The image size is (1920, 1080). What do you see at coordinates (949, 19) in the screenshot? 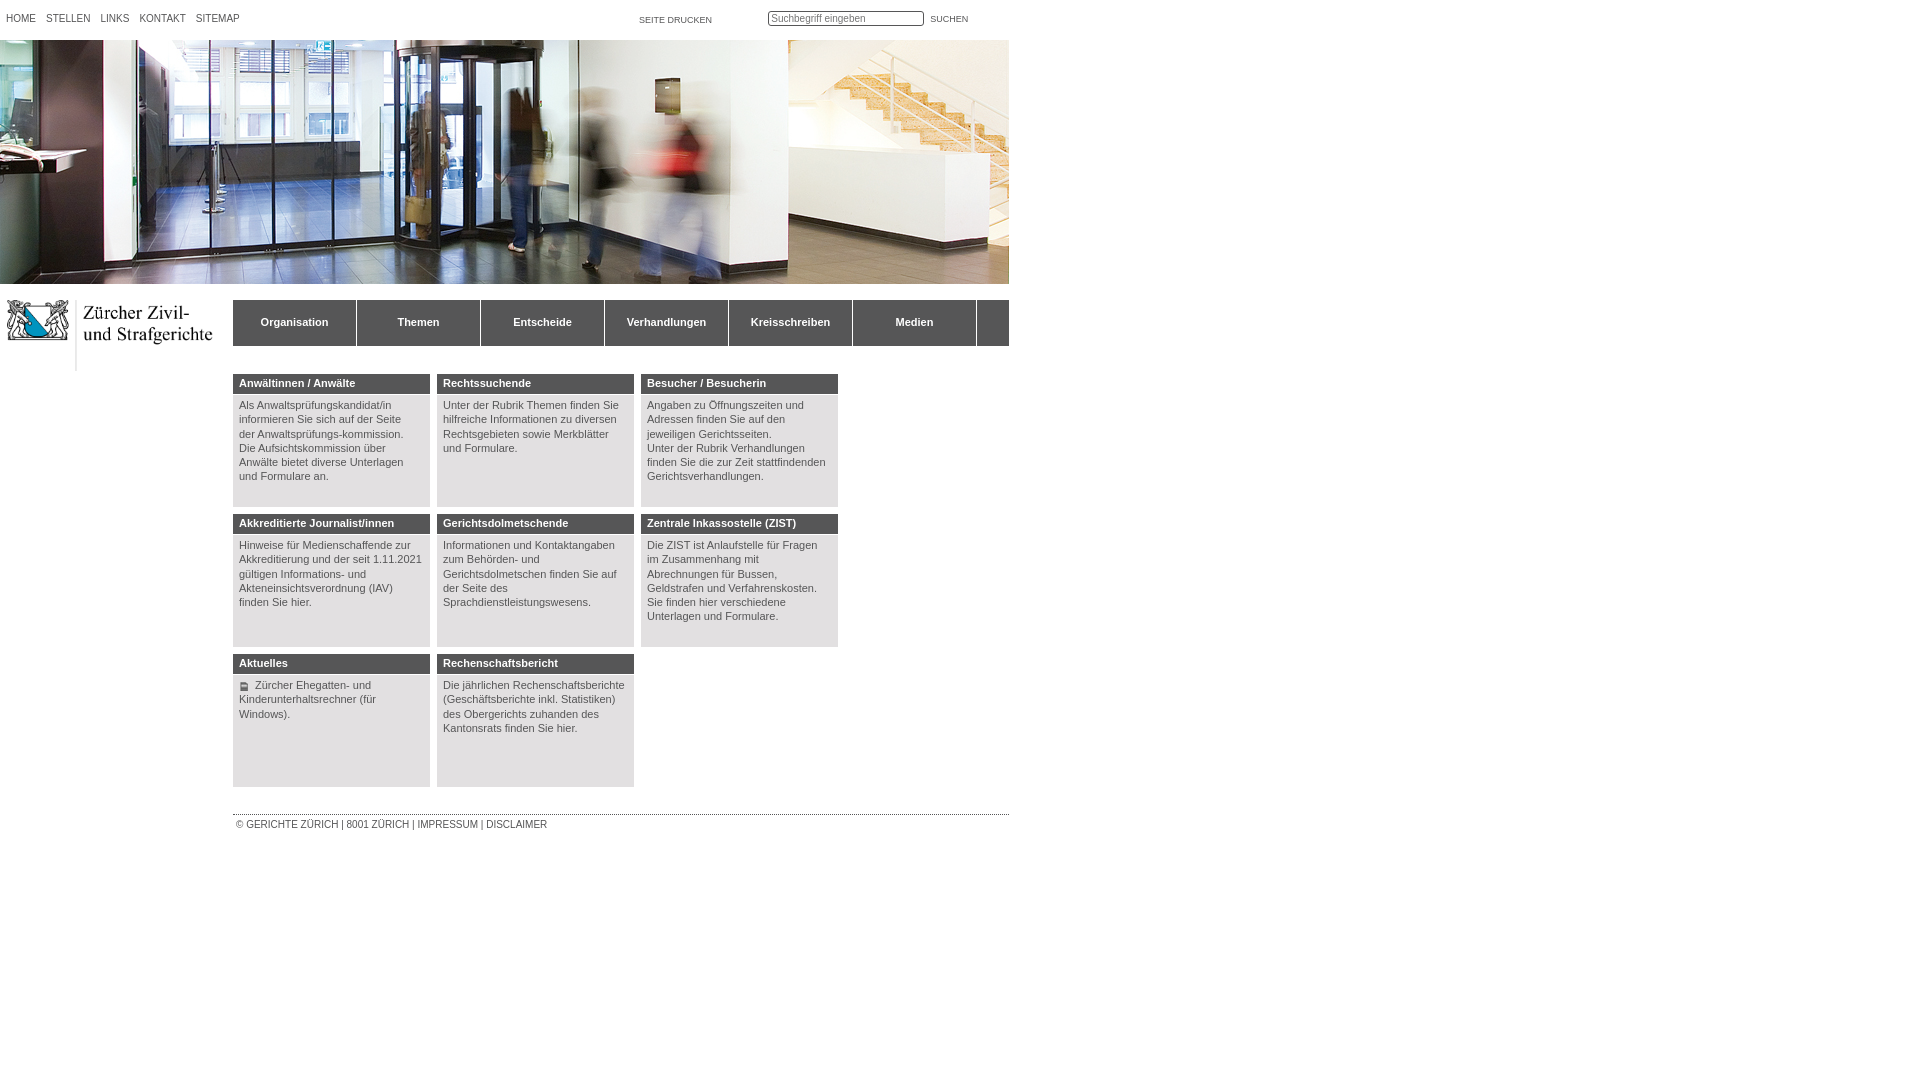
I see `SUCHEN` at bounding box center [949, 19].